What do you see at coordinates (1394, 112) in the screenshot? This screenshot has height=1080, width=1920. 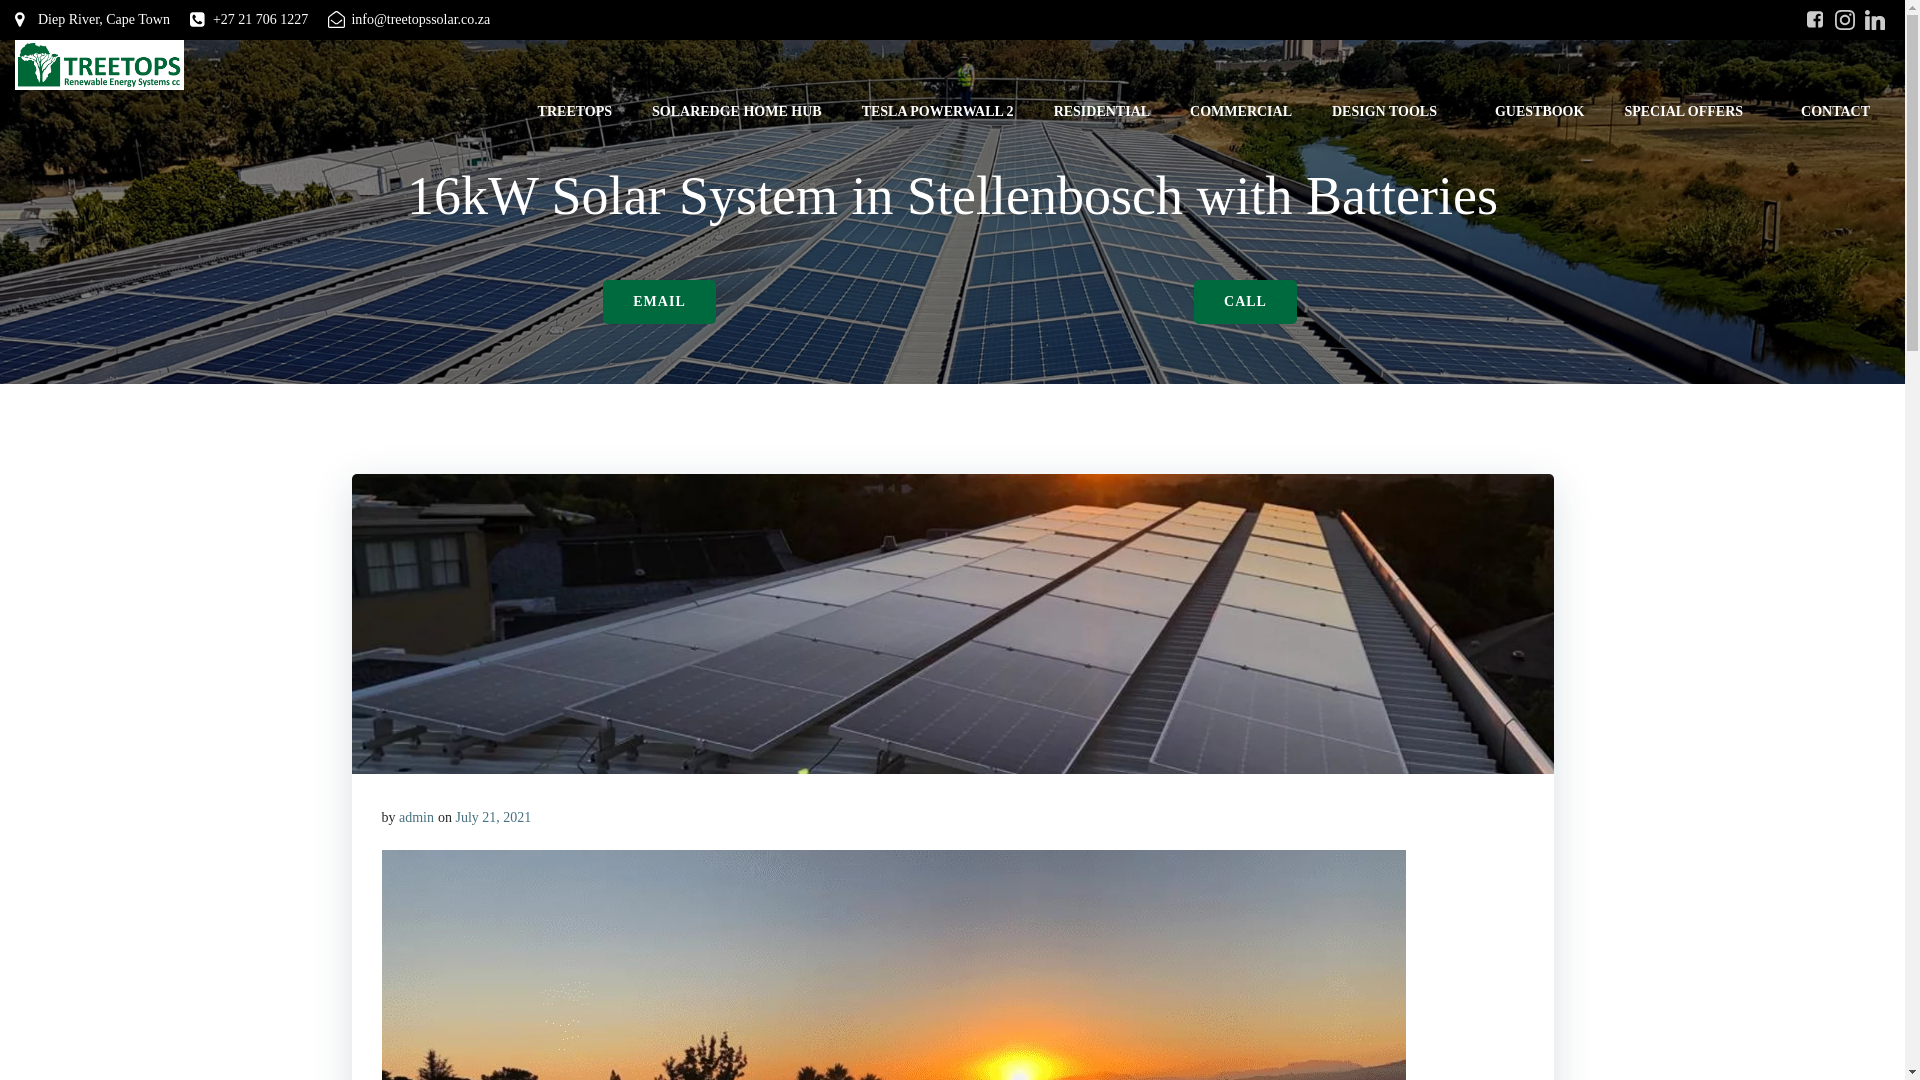 I see `DESIGN TOOLS` at bounding box center [1394, 112].